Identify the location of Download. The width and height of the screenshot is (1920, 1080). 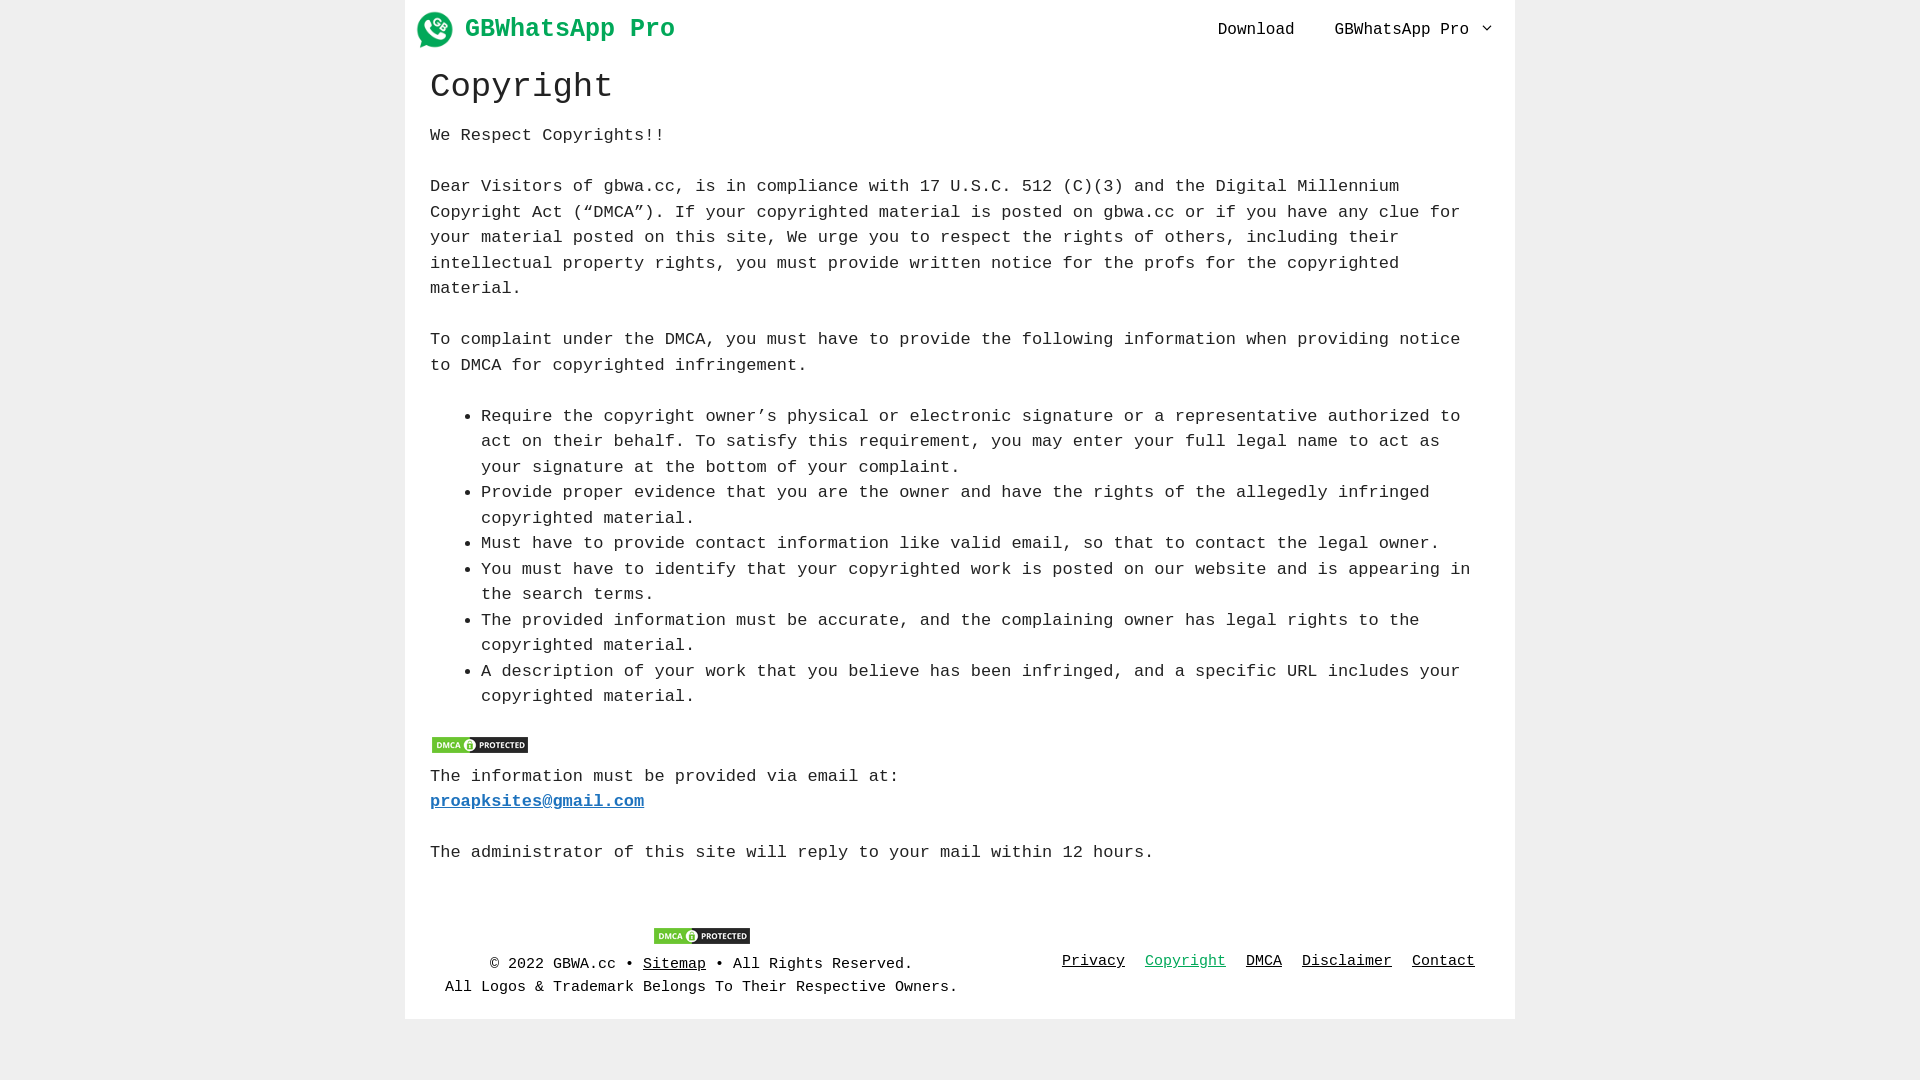
(1256, 30).